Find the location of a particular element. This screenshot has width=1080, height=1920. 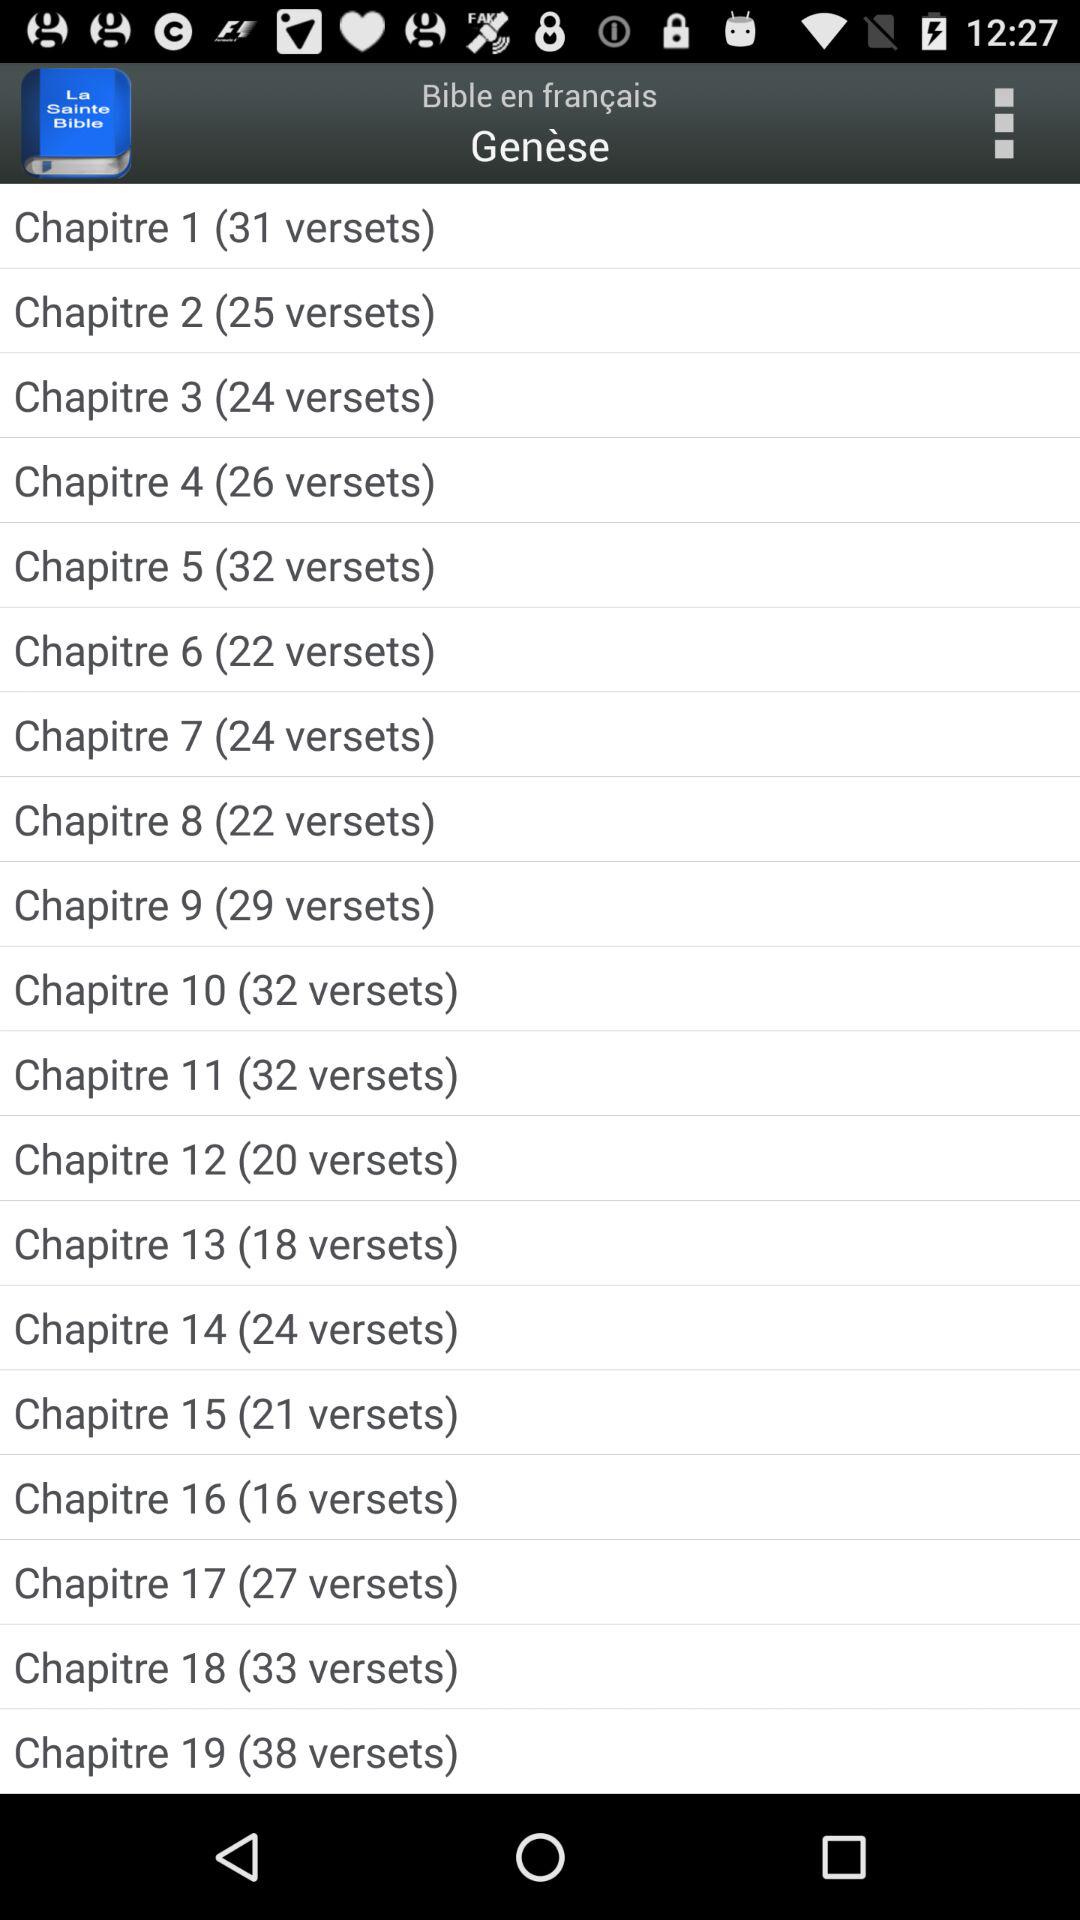

jump to chapitre 4 26 icon is located at coordinates (540, 480).